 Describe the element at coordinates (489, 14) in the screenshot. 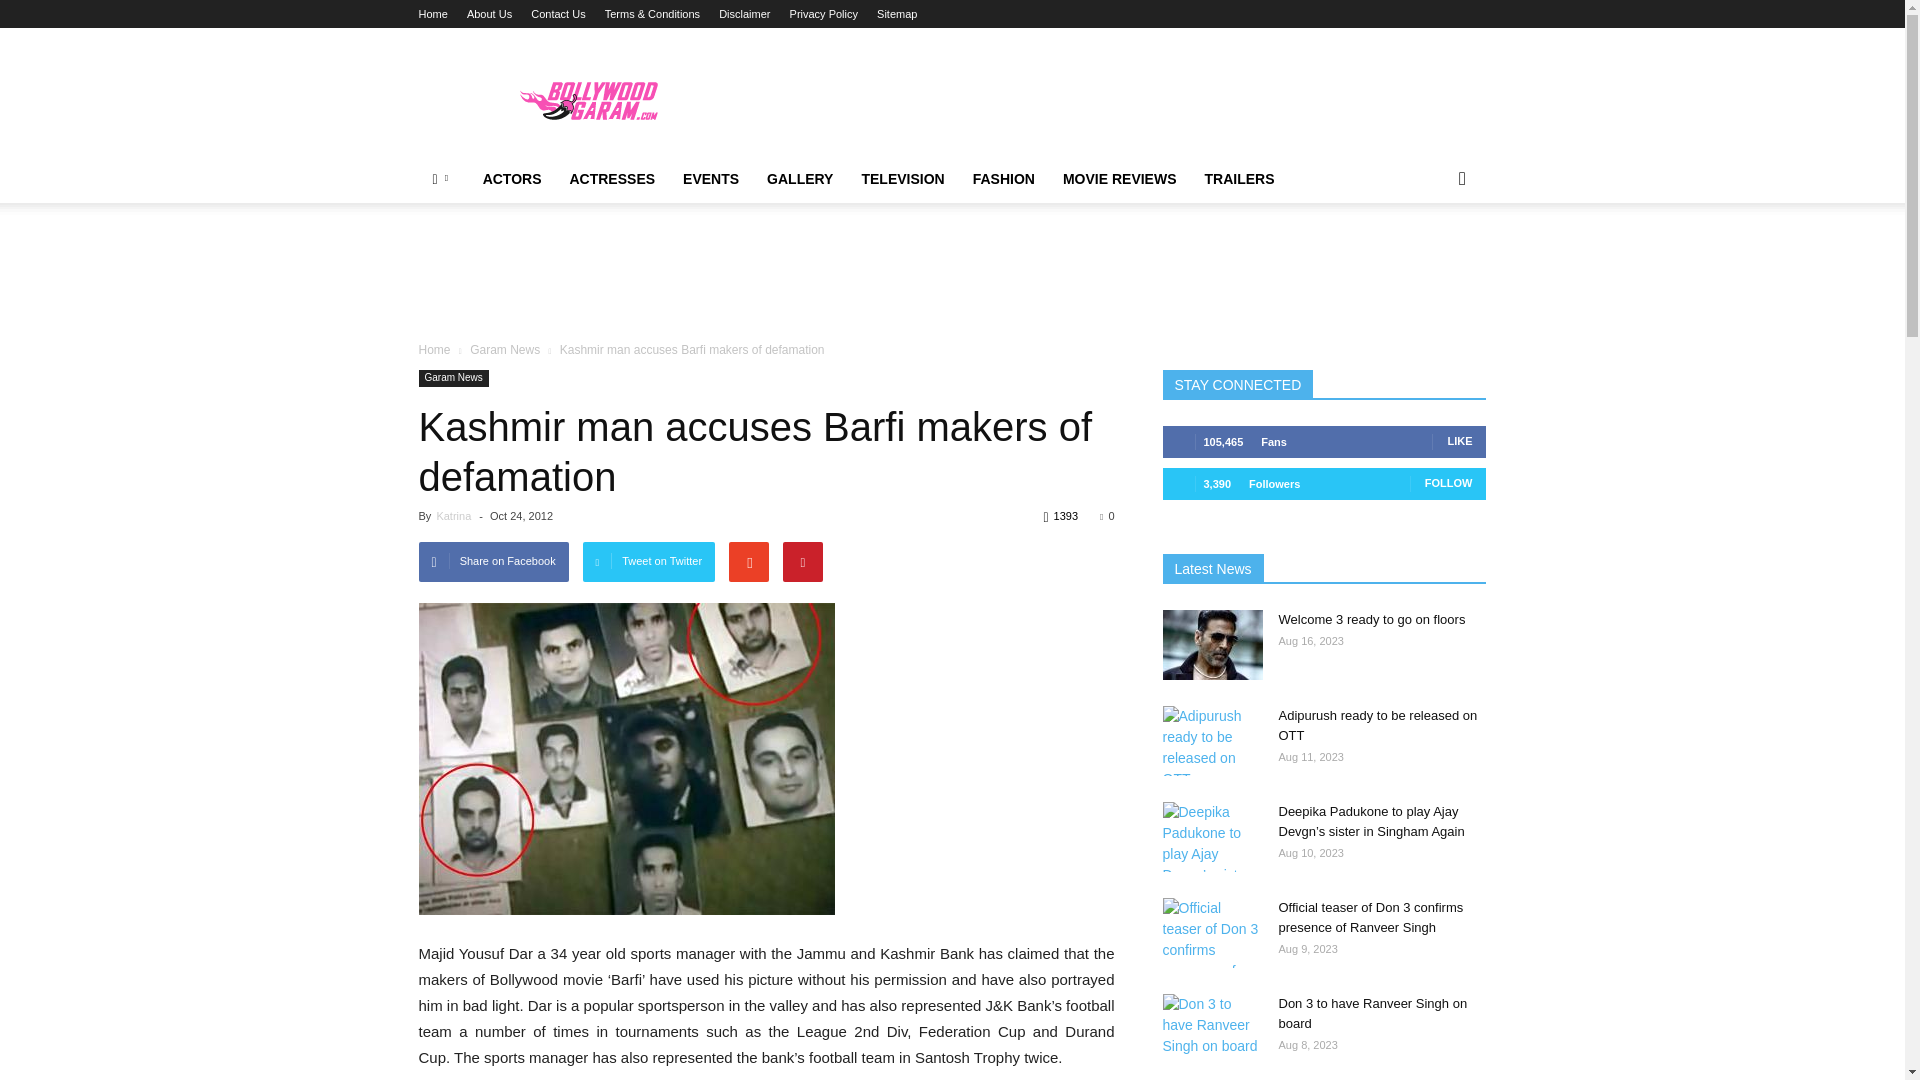

I see `About Us` at that location.